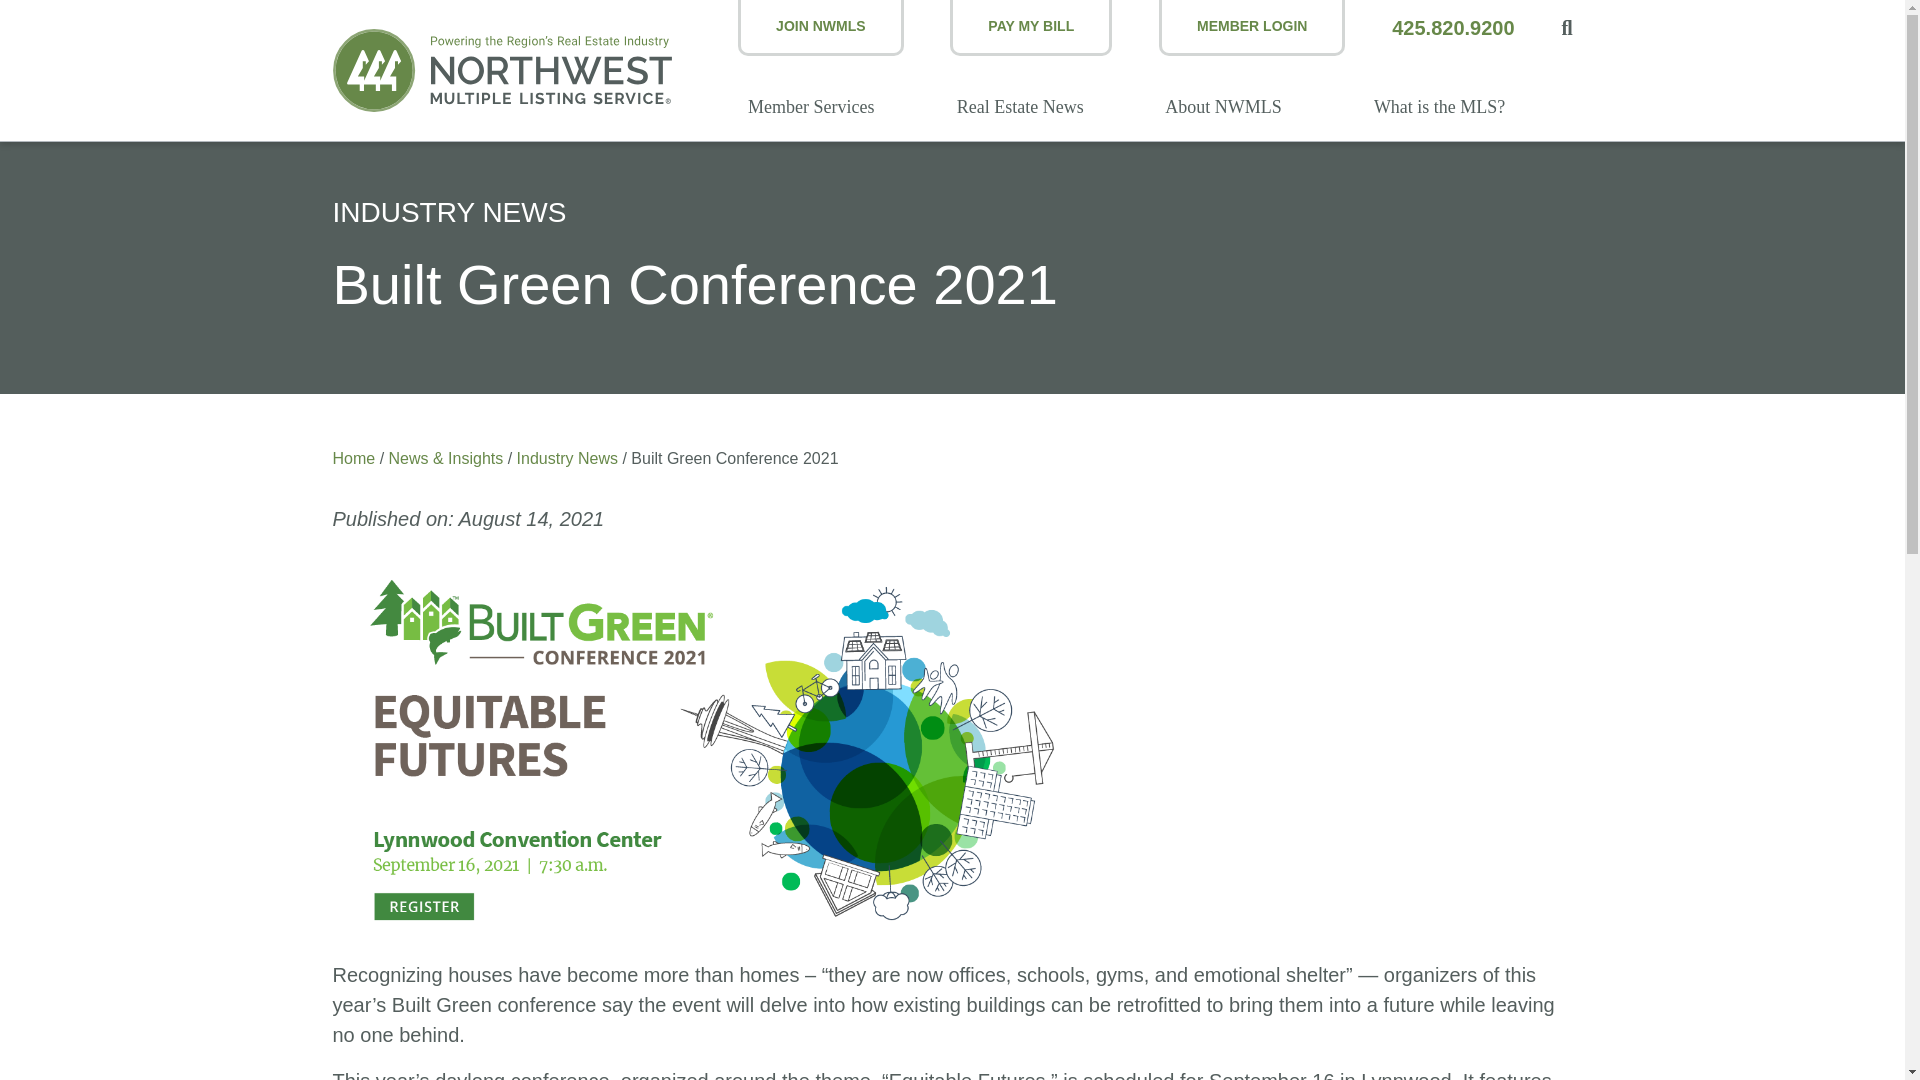  What do you see at coordinates (1030, 28) in the screenshot?
I see `PAY MY BILL` at bounding box center [1030, 28].